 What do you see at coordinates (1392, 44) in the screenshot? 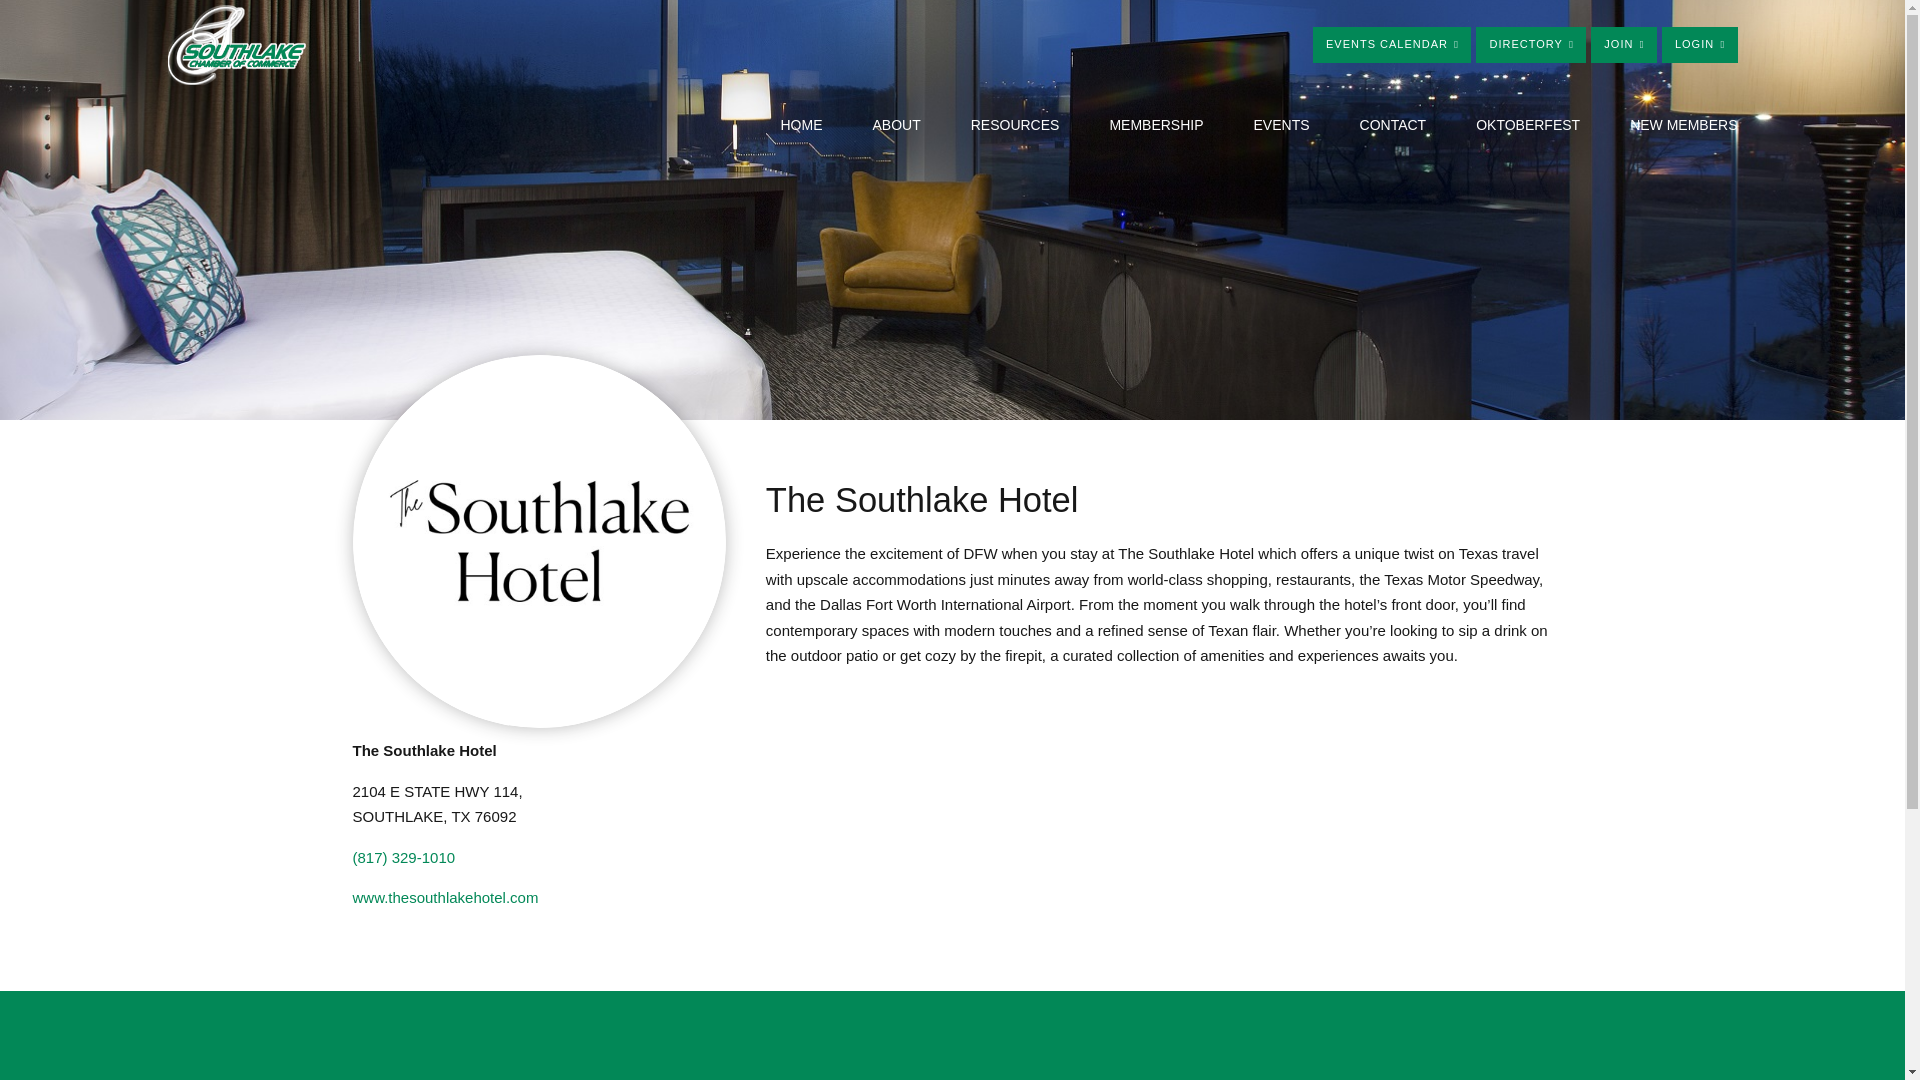
I see `EVENTS CALENDAR` at bounding box center [1392, 44].